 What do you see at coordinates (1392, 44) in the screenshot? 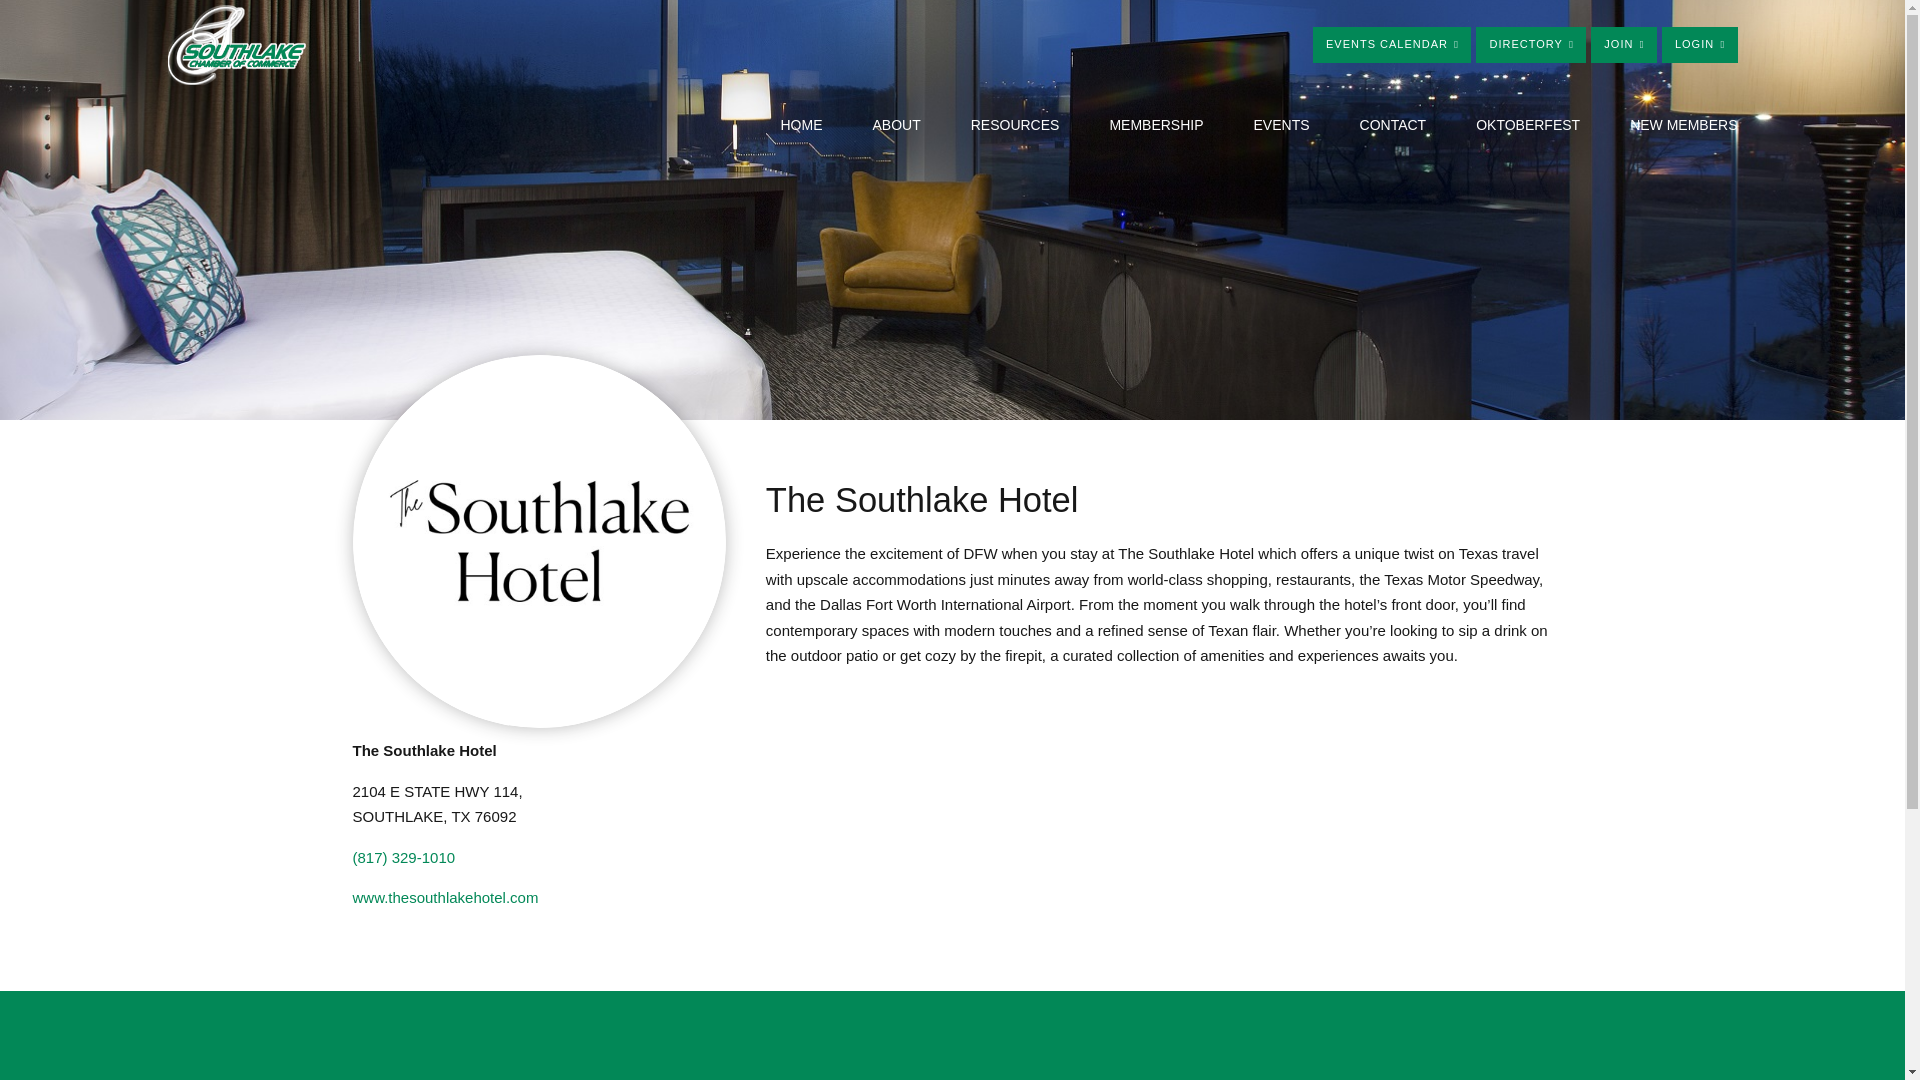
I see `EVENTS CALENDAR` at bounding box center [1392, 44].